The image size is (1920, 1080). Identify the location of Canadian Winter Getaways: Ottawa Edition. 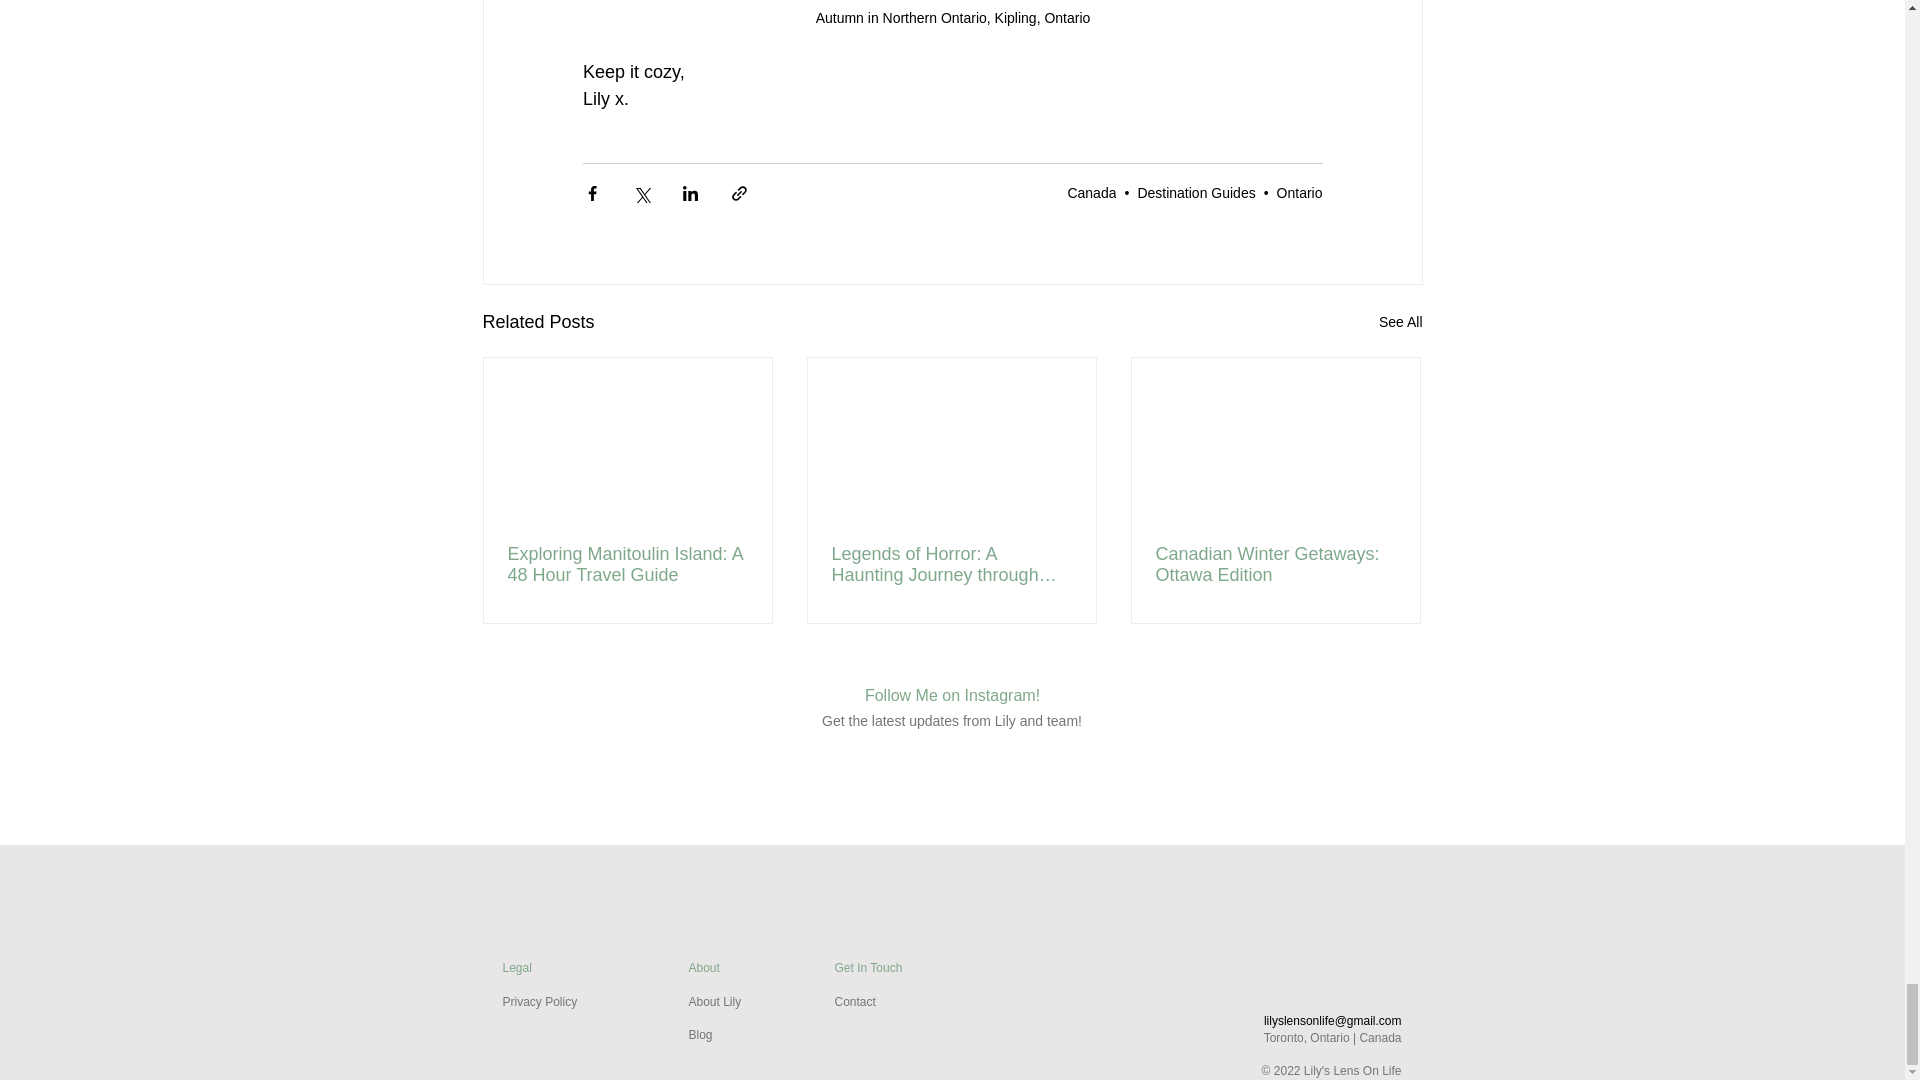
(1275, 565).